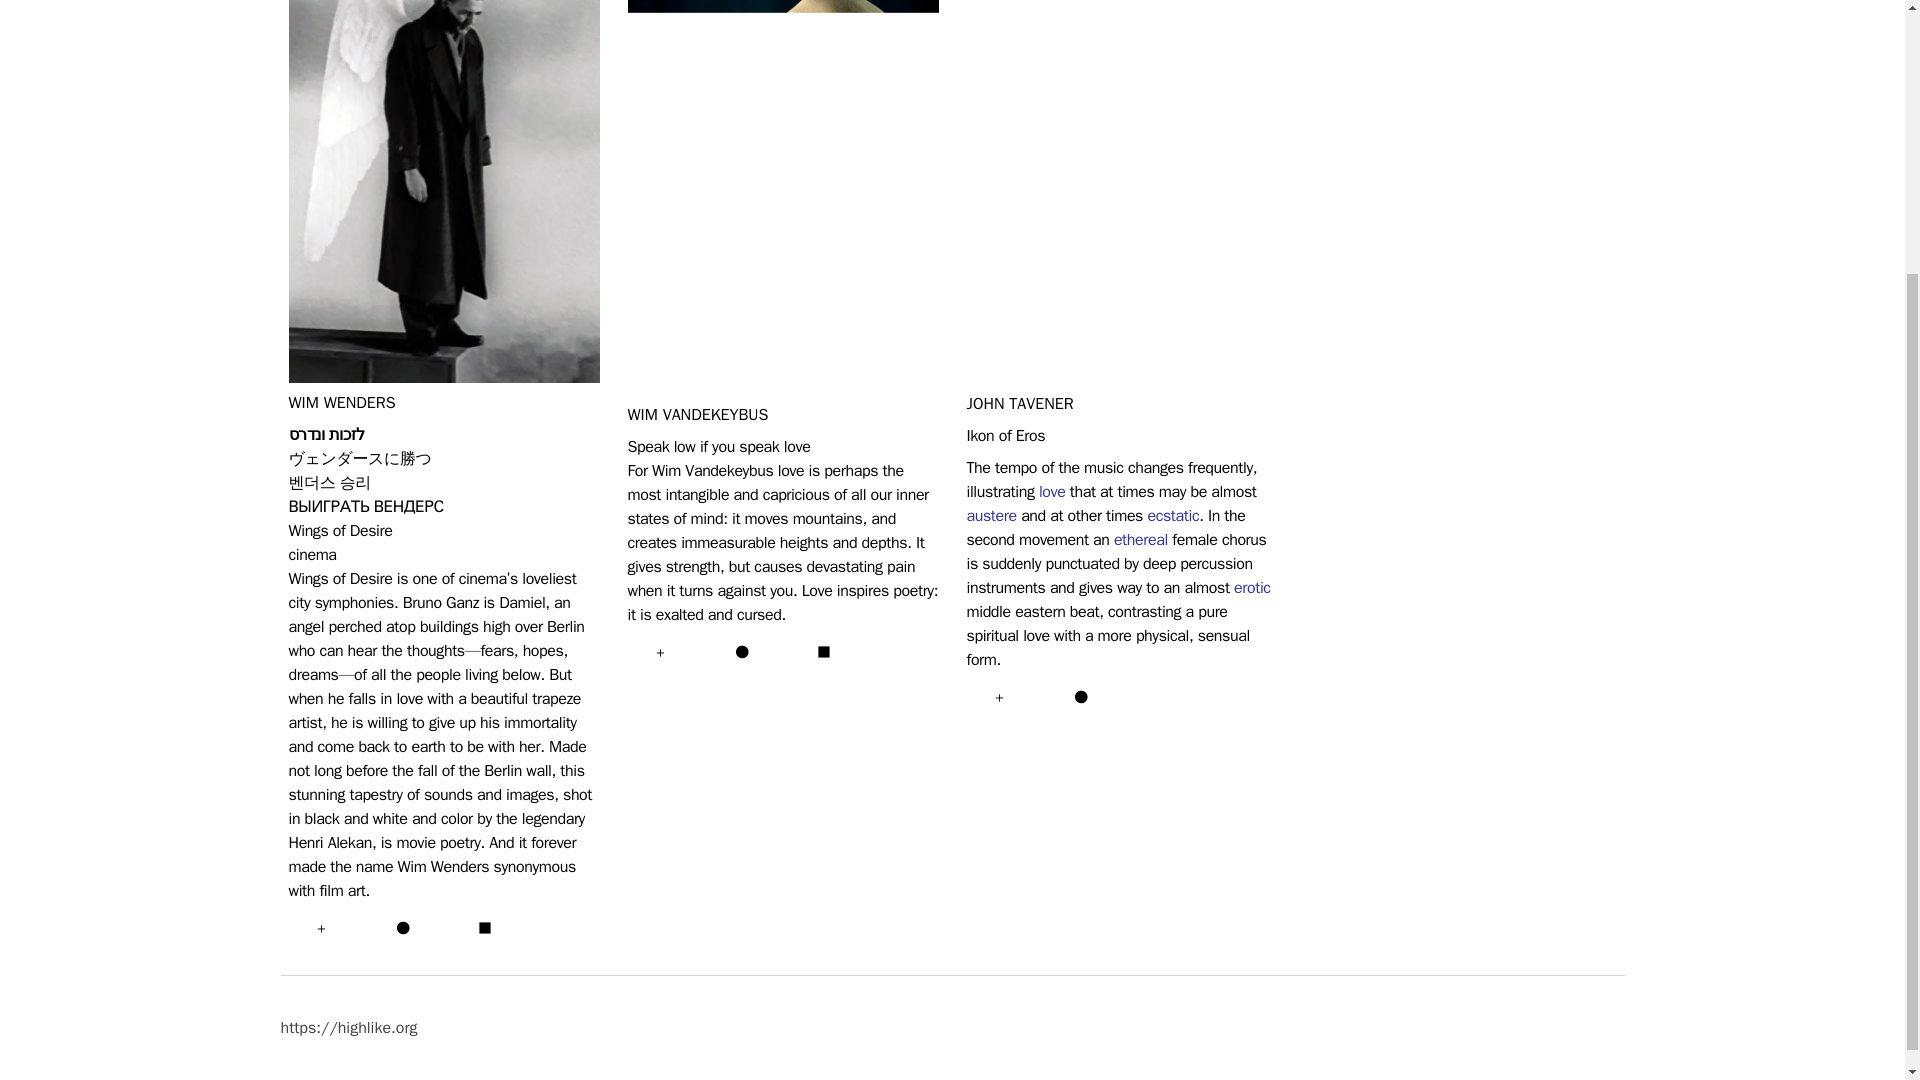 The width and height of the screenshot is (1920, 1080). What do you see at coordinates (342, 402) in the screenshot?
I see `WIM WENDERS` at bounding box center [342, 402].